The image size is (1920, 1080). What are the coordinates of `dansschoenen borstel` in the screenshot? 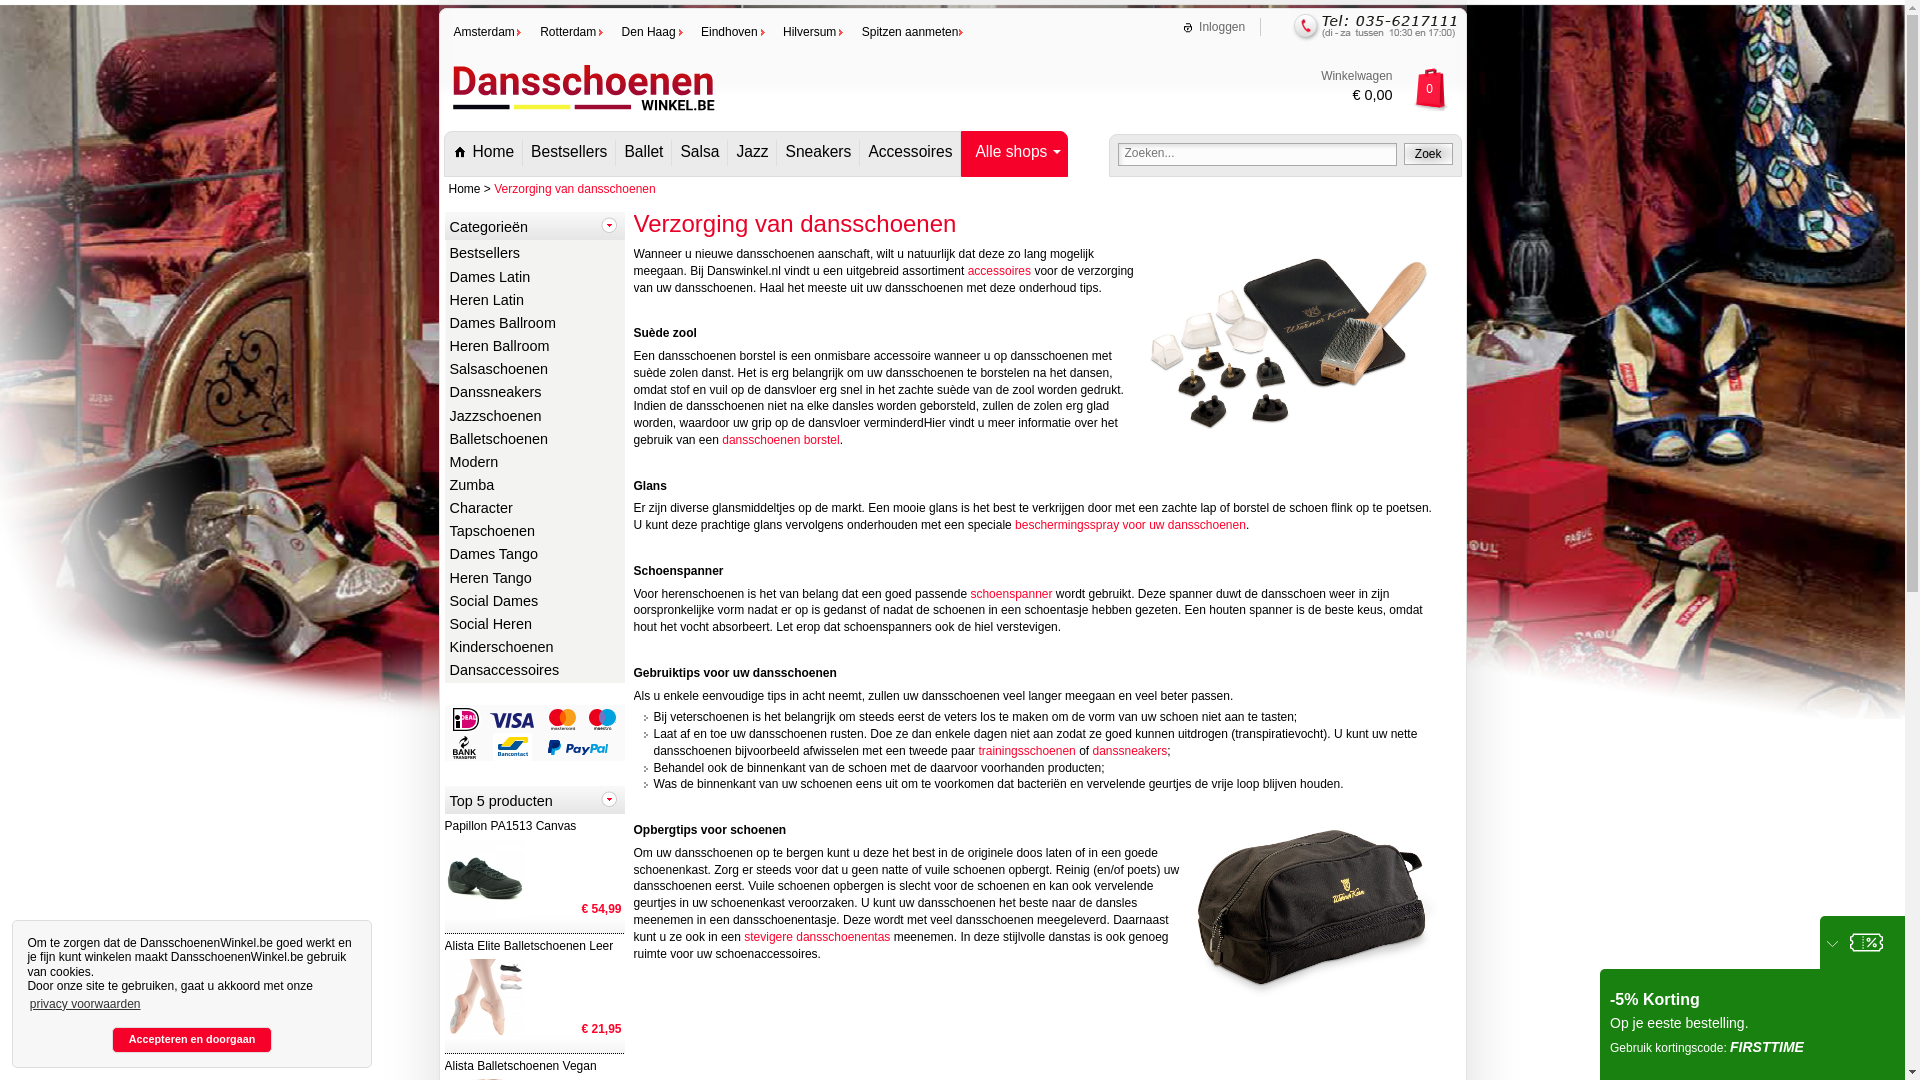 It's located at (780, 440).